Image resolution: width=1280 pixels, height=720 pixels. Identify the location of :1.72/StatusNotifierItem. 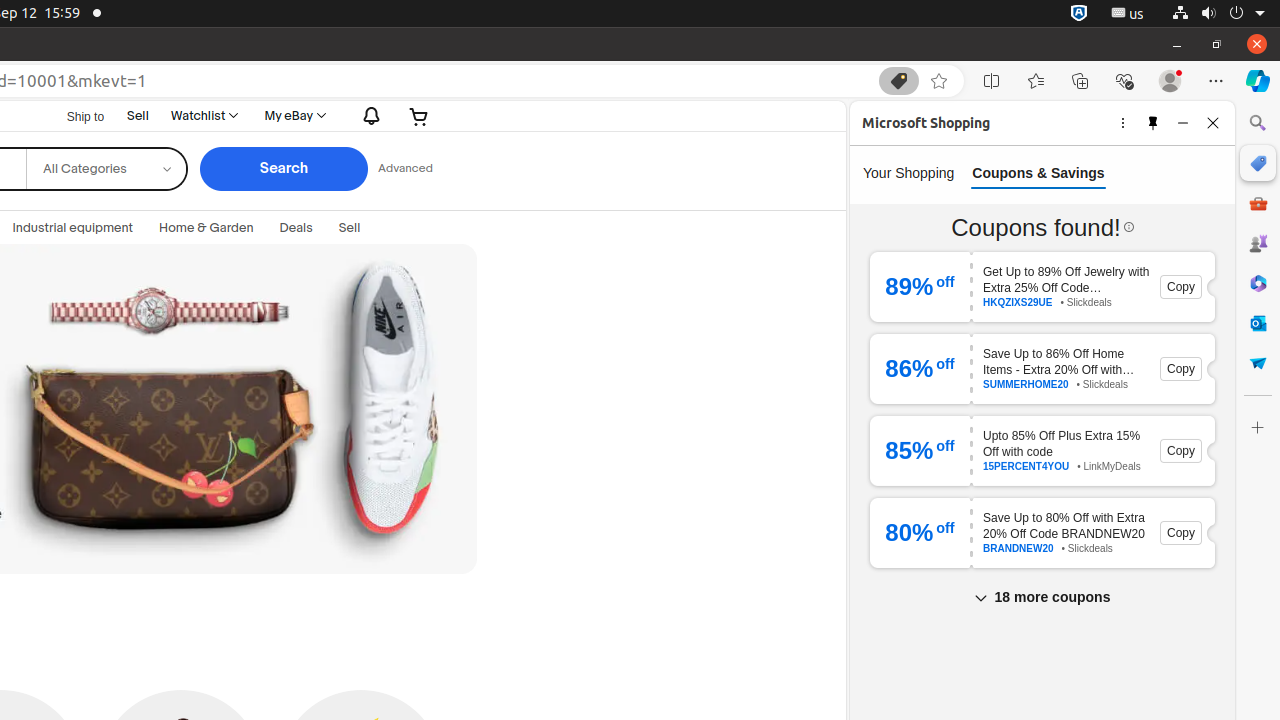
(1079, 14).